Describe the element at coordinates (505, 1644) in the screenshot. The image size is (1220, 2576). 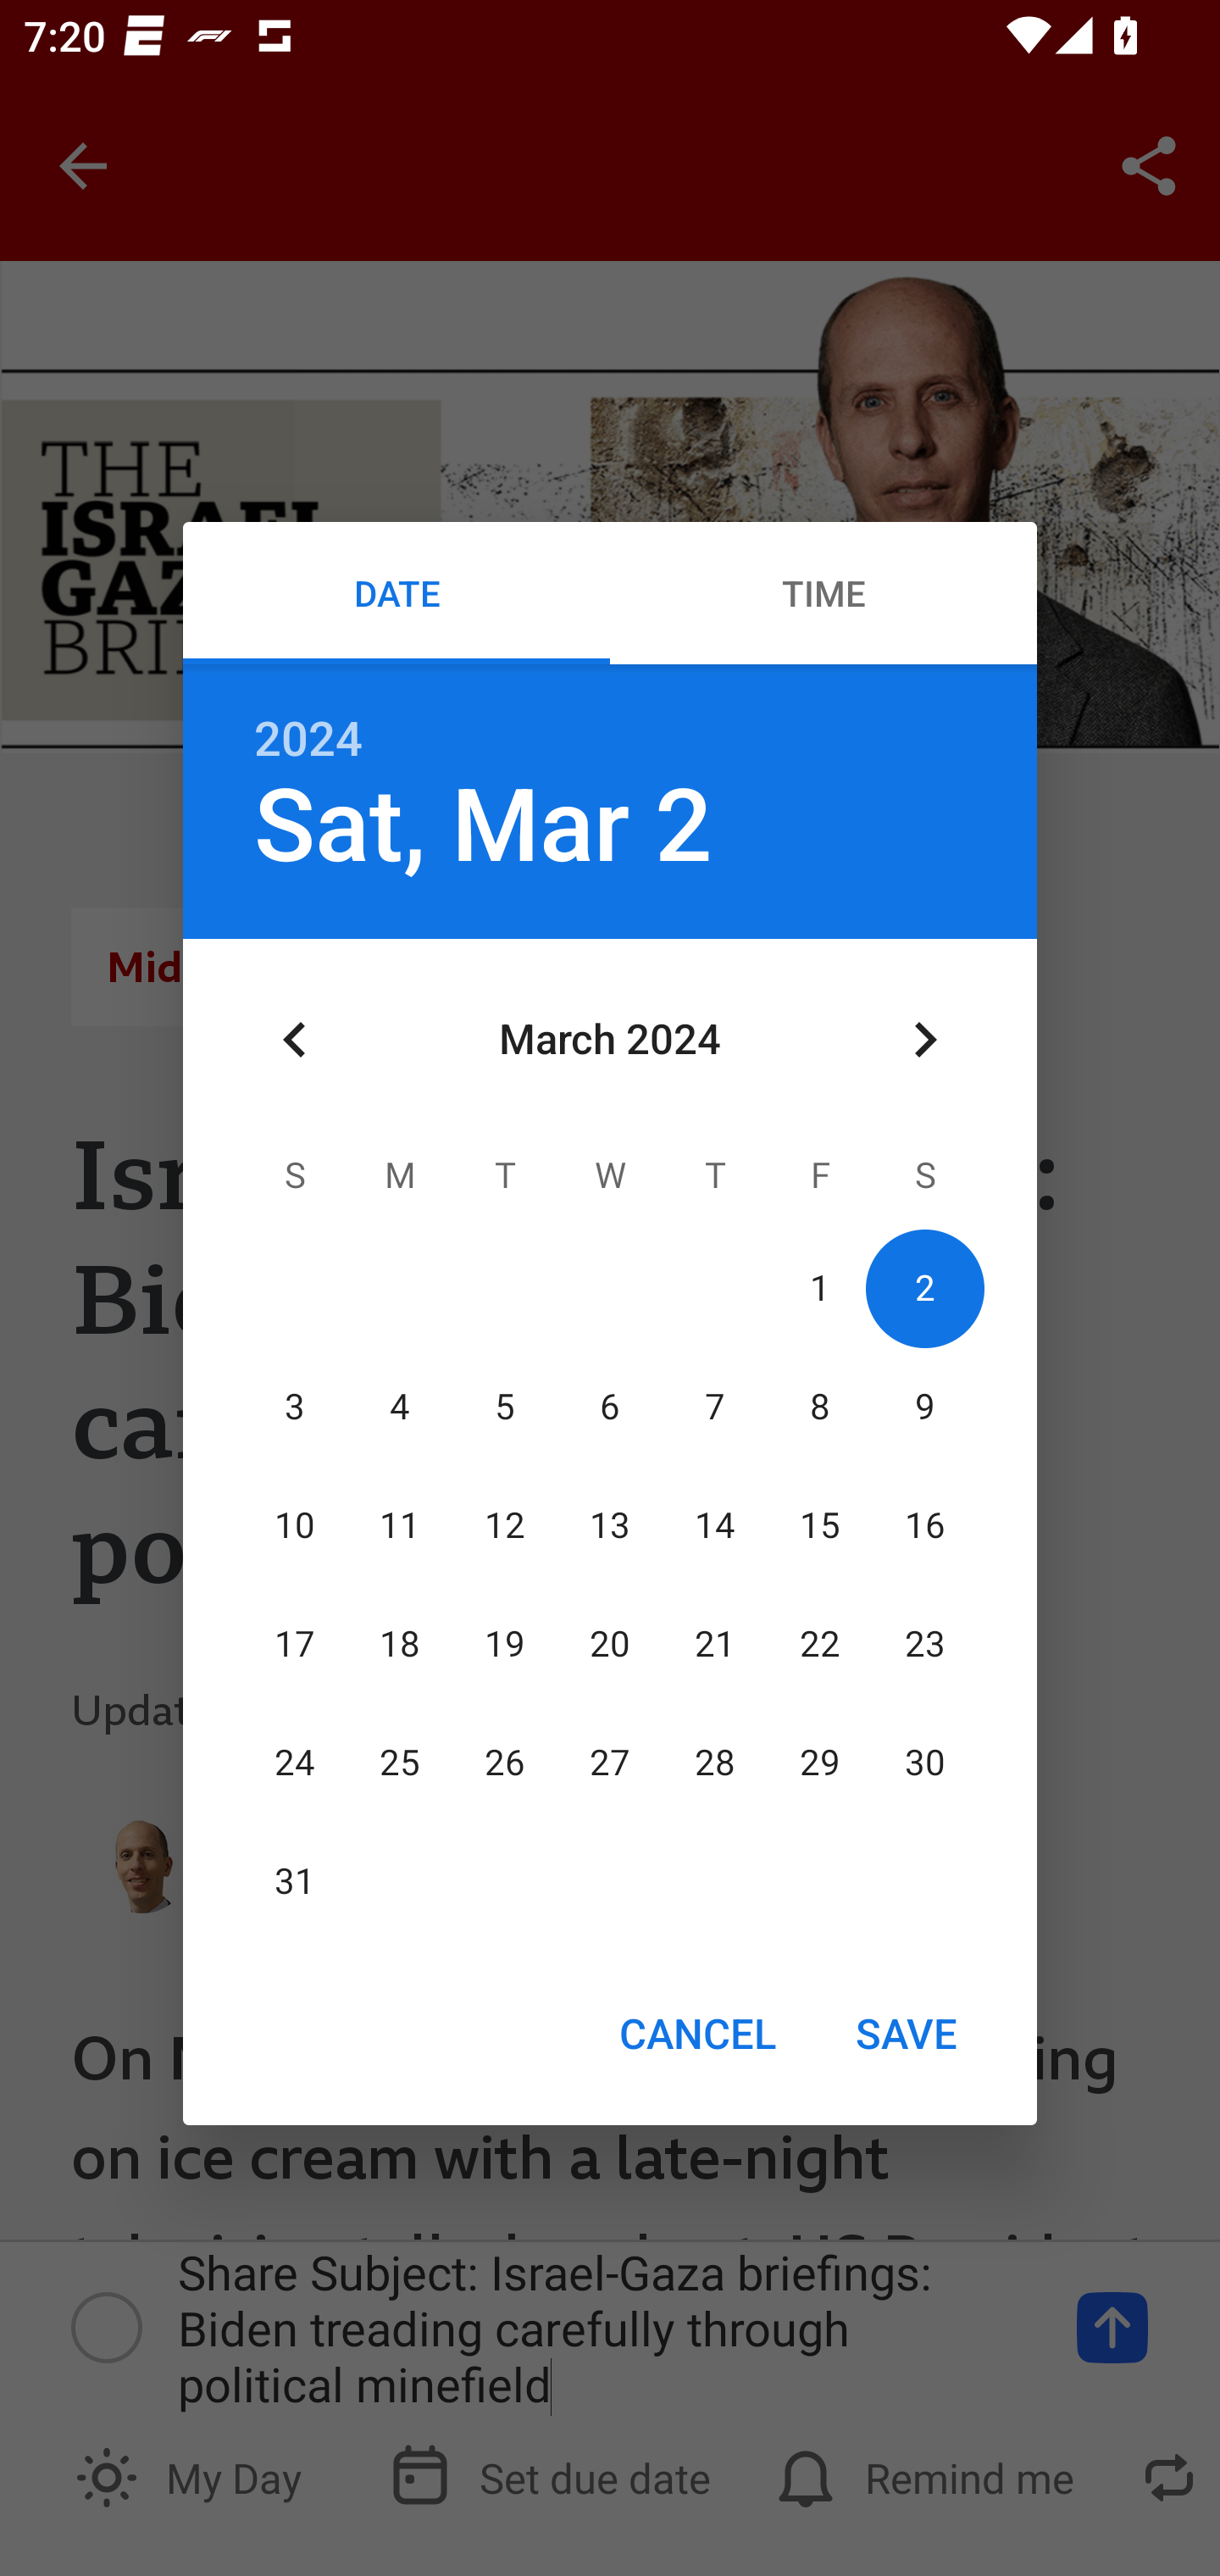
I see `19 19 March 2024` at that location.